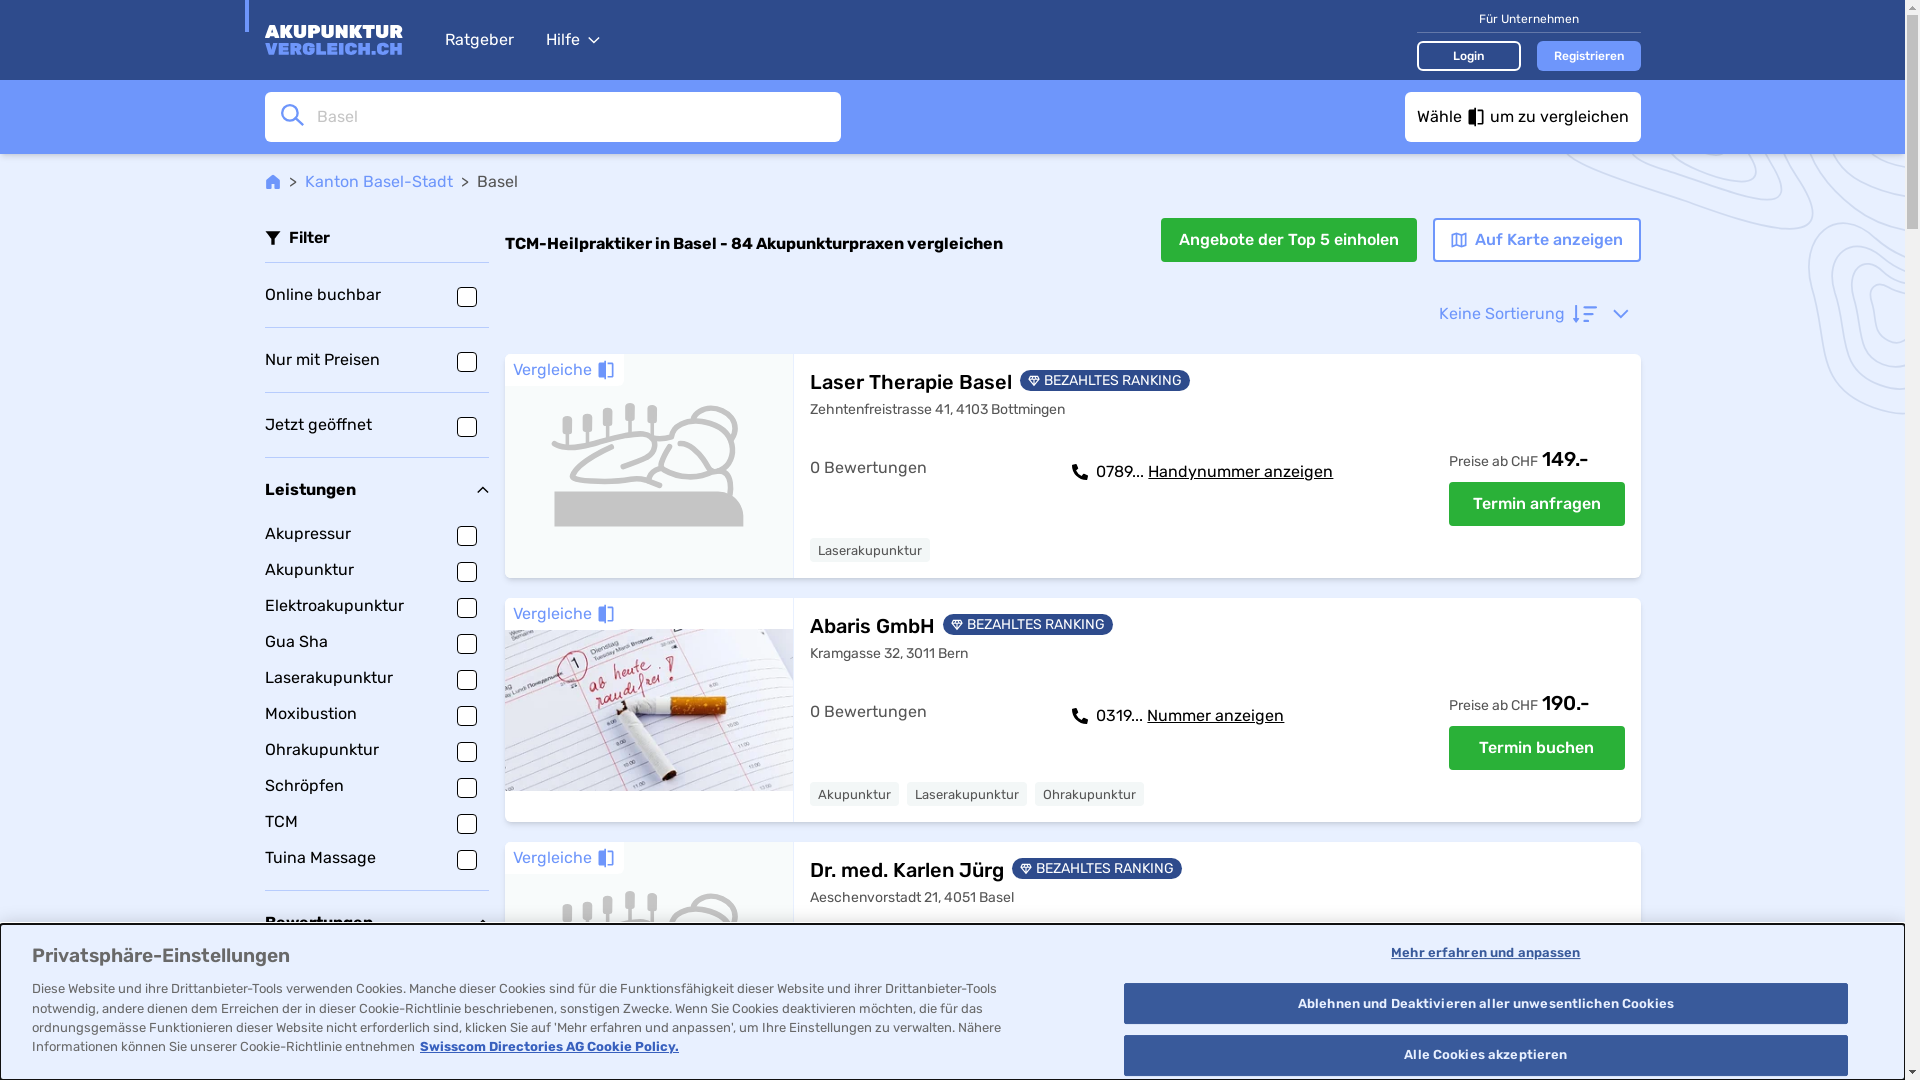 The image size is (1920, 1080). Describe the element at coordinates (1468, 55) in the screenshot. I see `Login` at that location.